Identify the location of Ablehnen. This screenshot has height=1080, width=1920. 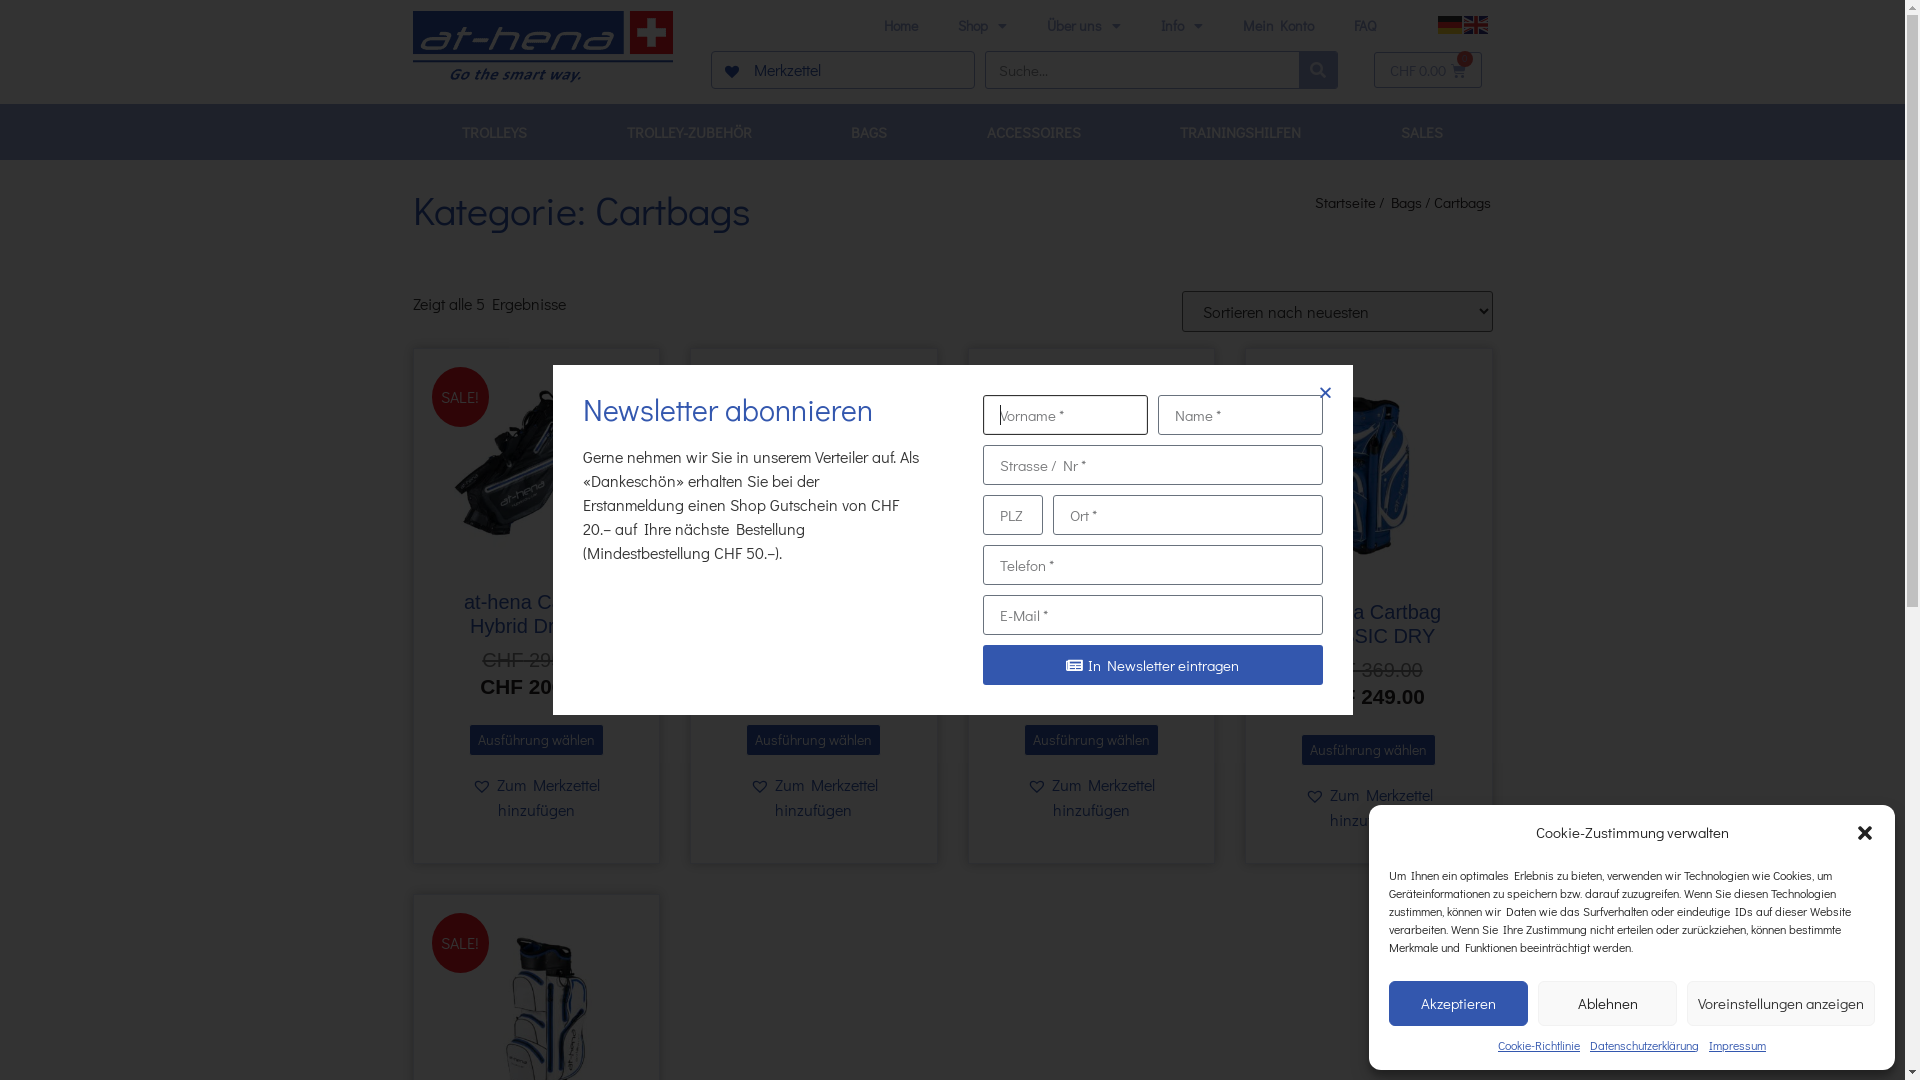
(1608, 1004).